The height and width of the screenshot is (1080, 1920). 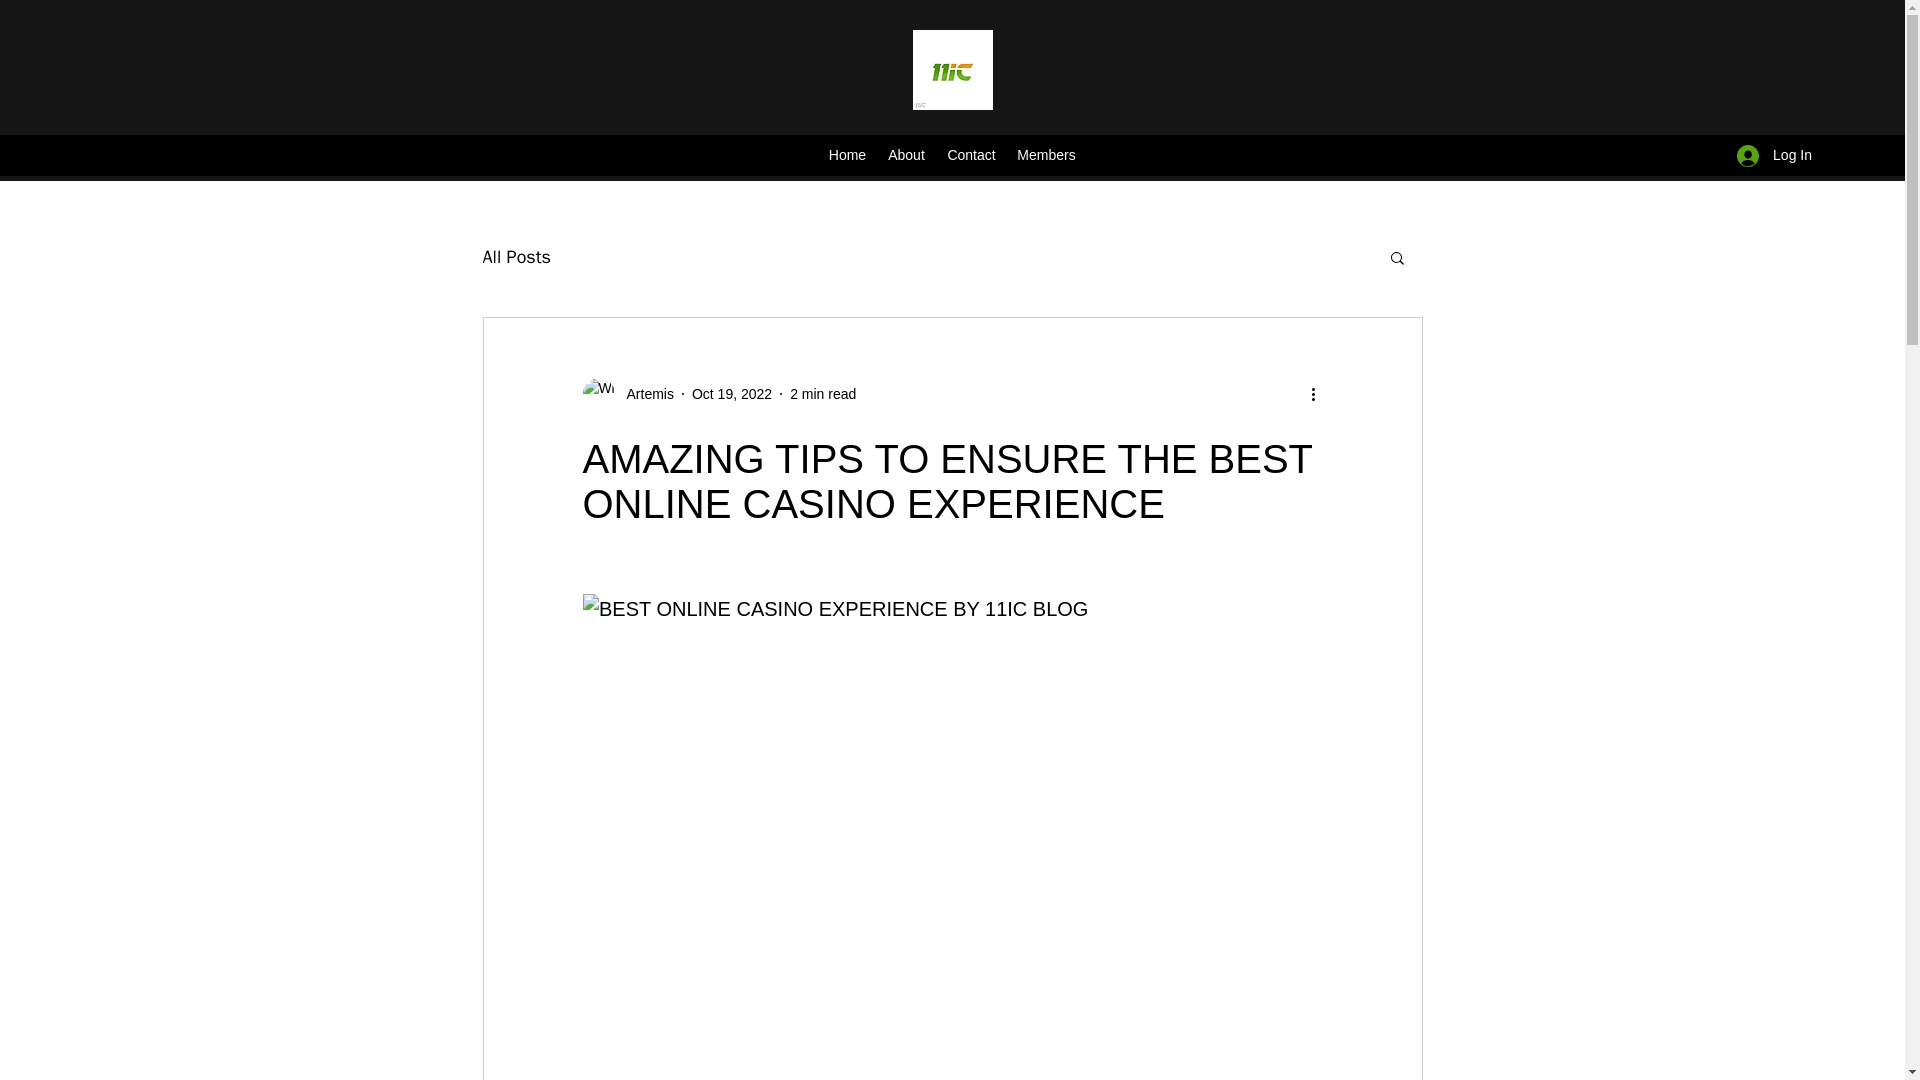 What do you see at coordinates (515, 256) in the screenshot?
I see `All Posts` at bounding box center [515, 256].